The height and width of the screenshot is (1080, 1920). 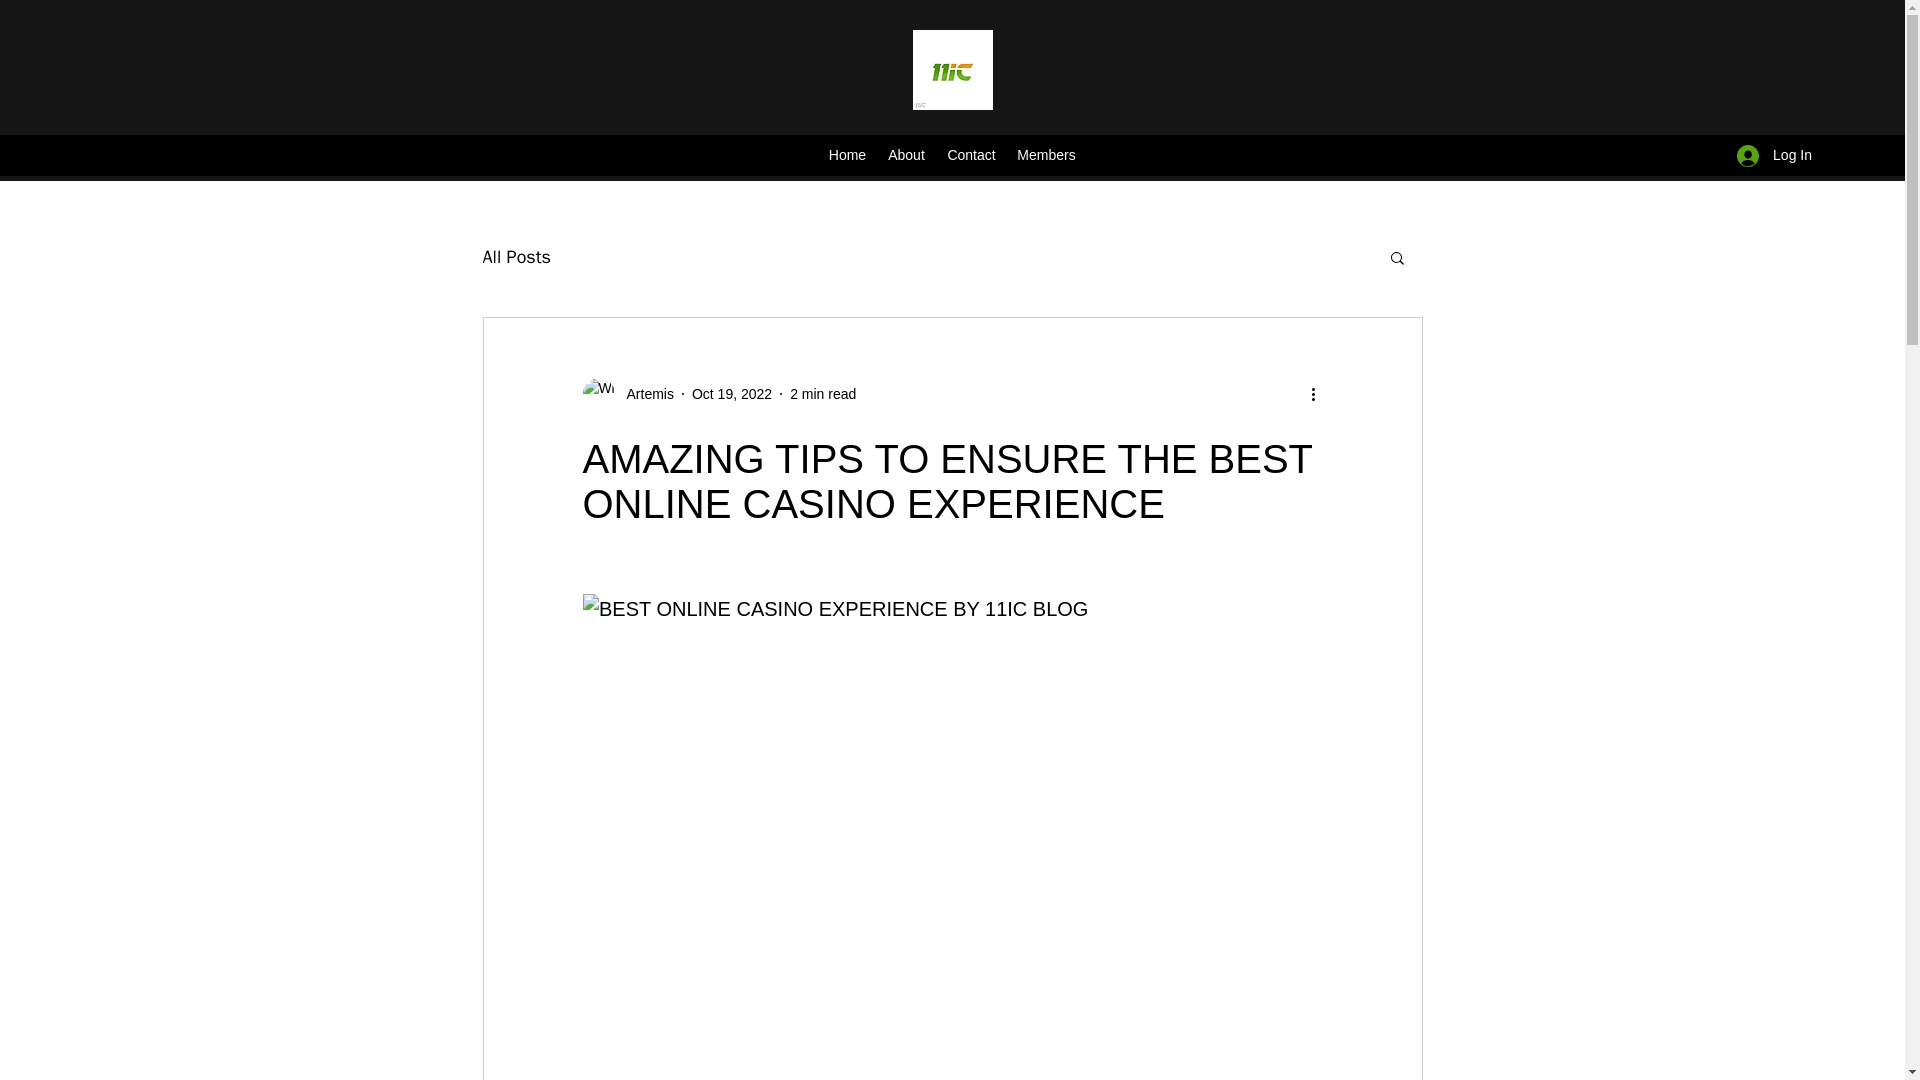 What do you see at coordinates (515, 256) in the screenshot?
I see `All Posts` at bounding box center [515, 256].